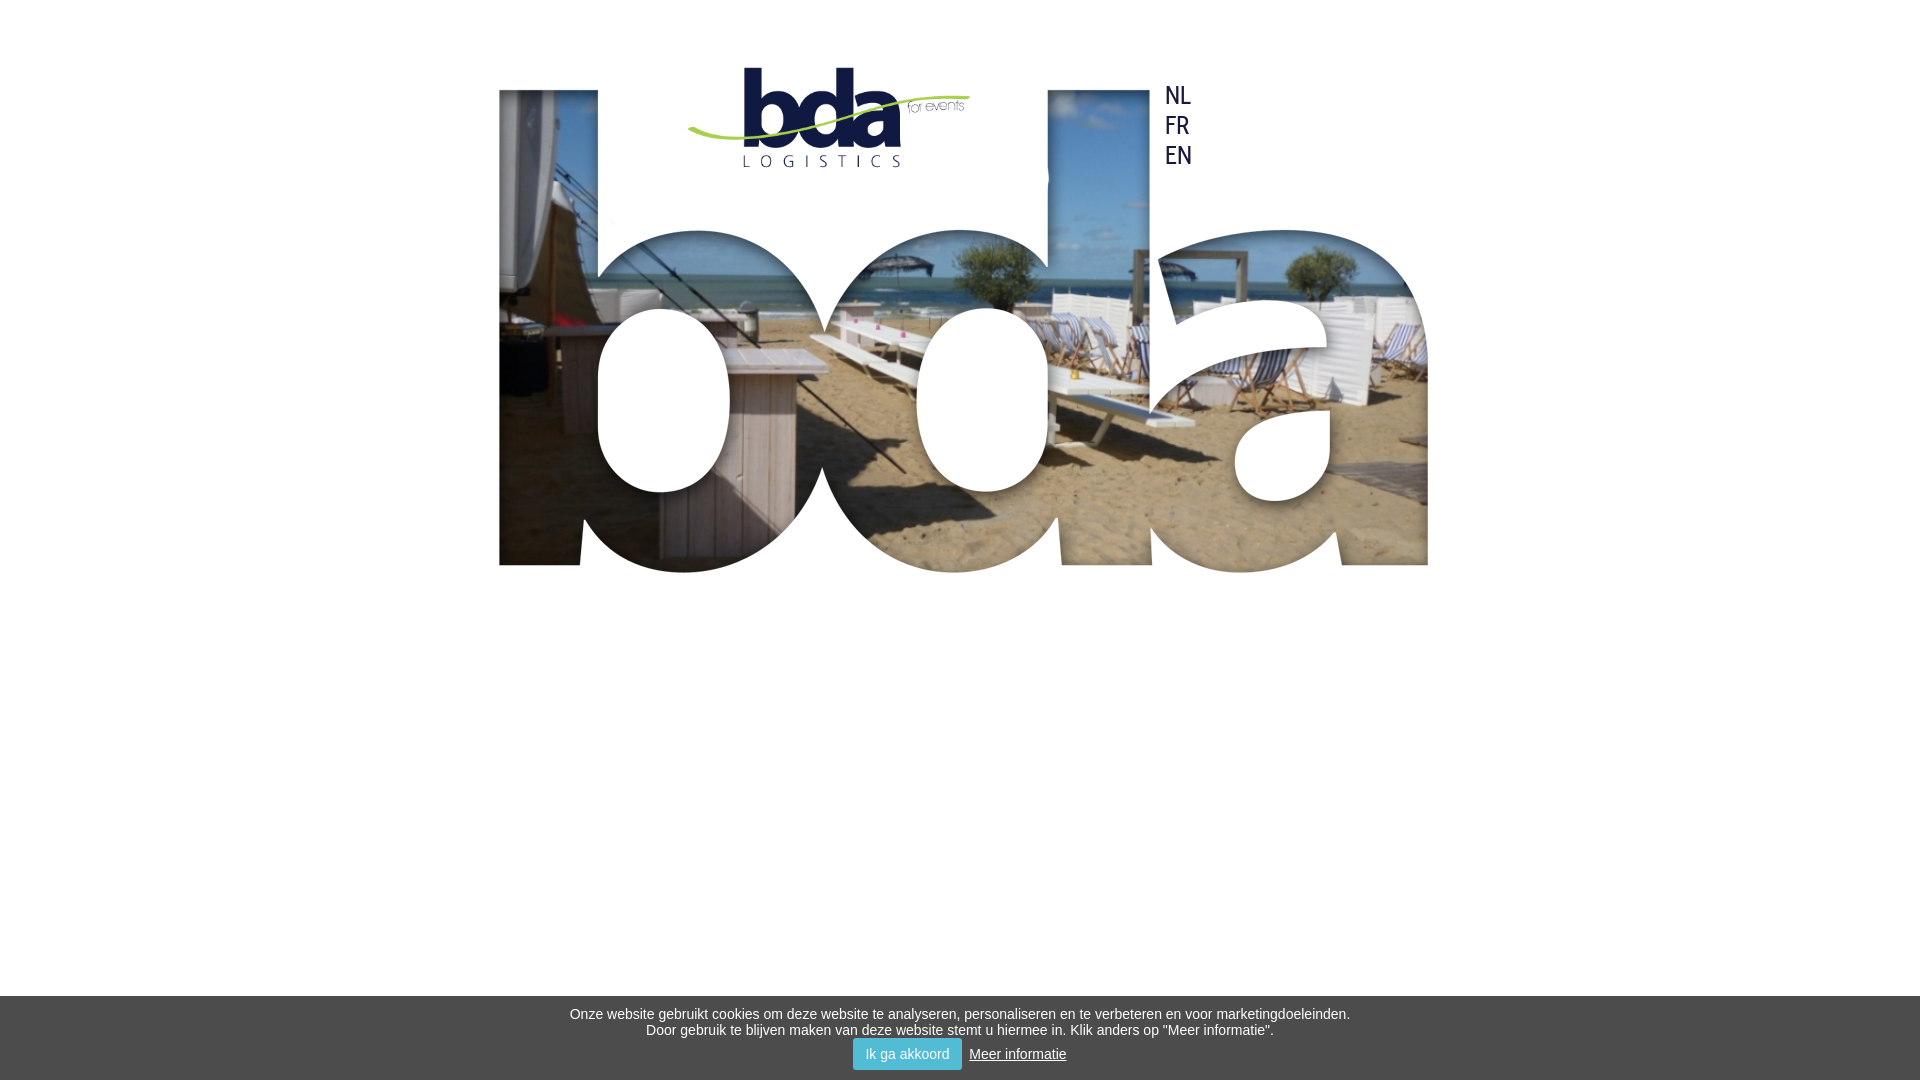 The height and width of the screenshot is (1080, 1920). What do you see at coordinates (1178, 95) in the screenshot?
I see `NL` at bounding box center [1178, 95].